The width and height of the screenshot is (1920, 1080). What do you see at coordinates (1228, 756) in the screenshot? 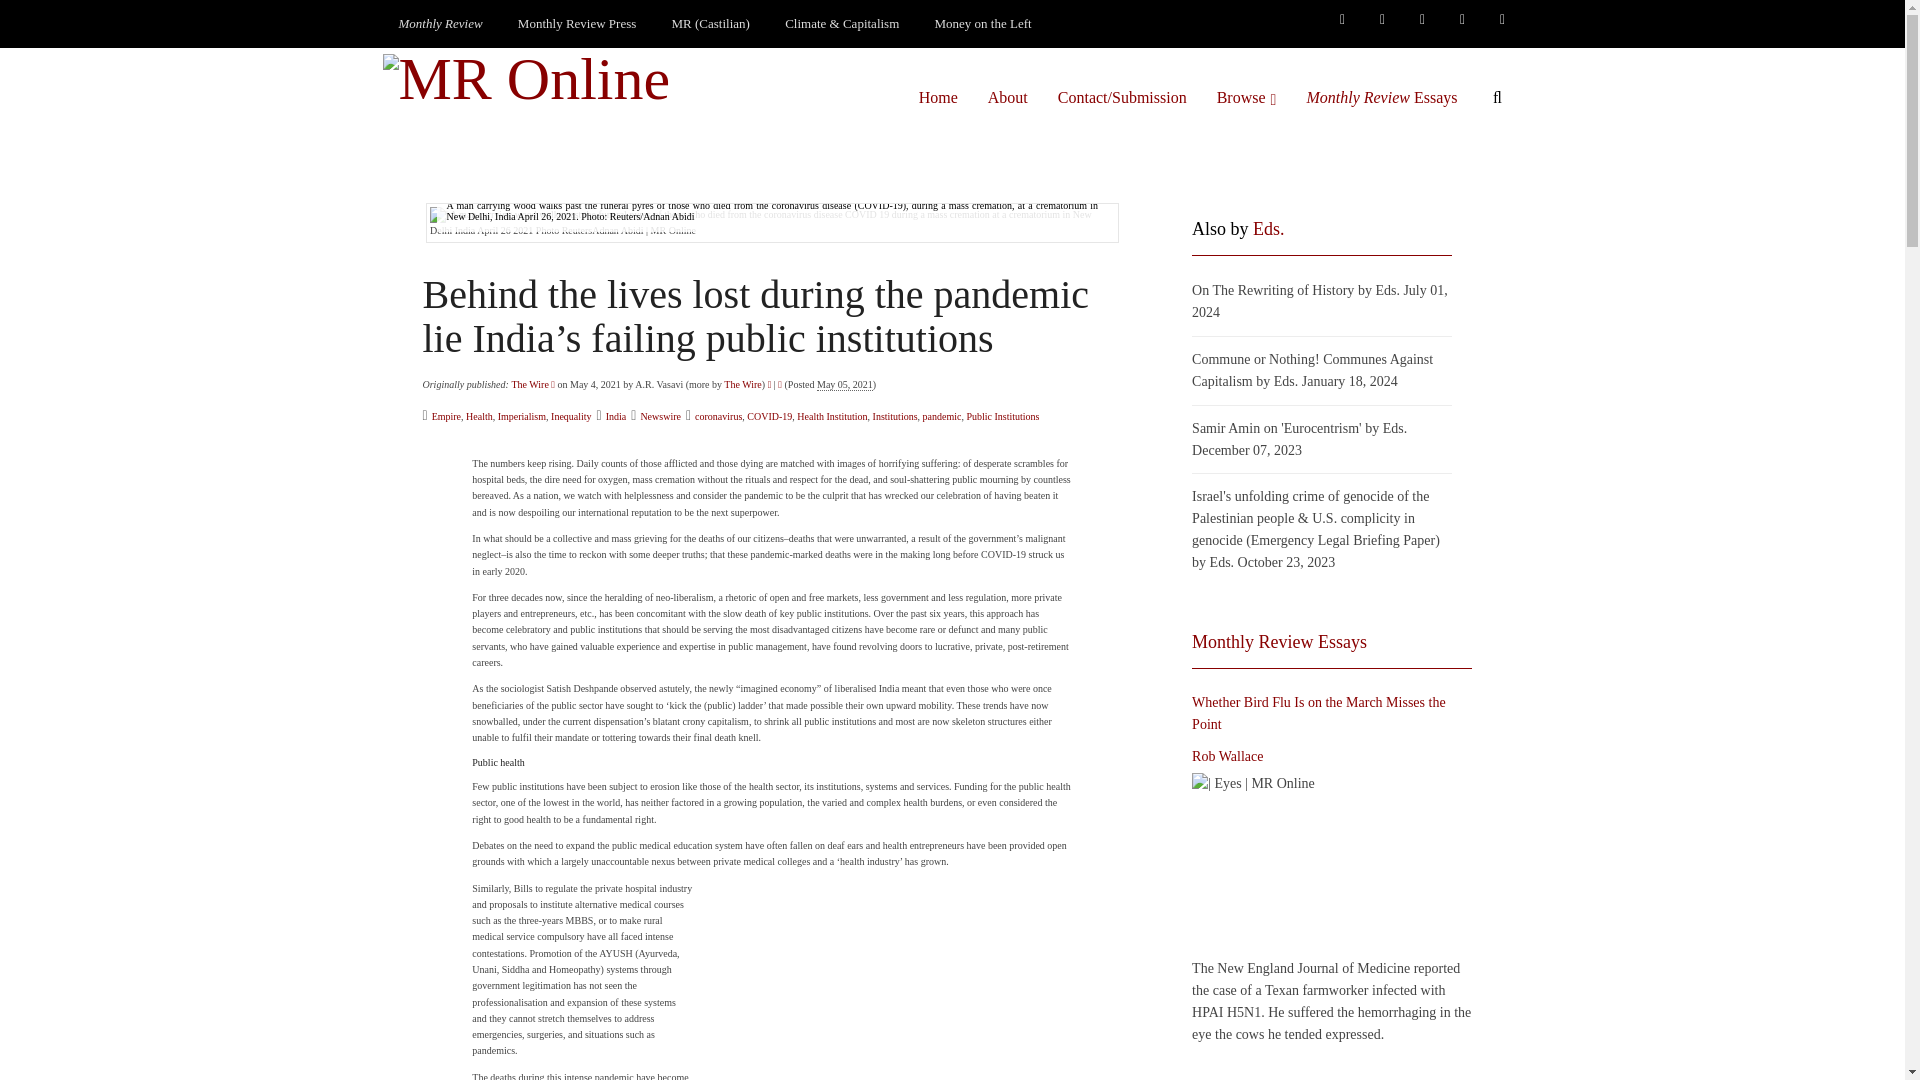
I see `Posts by Rob Wallace` at bounding box center [1228, 756].